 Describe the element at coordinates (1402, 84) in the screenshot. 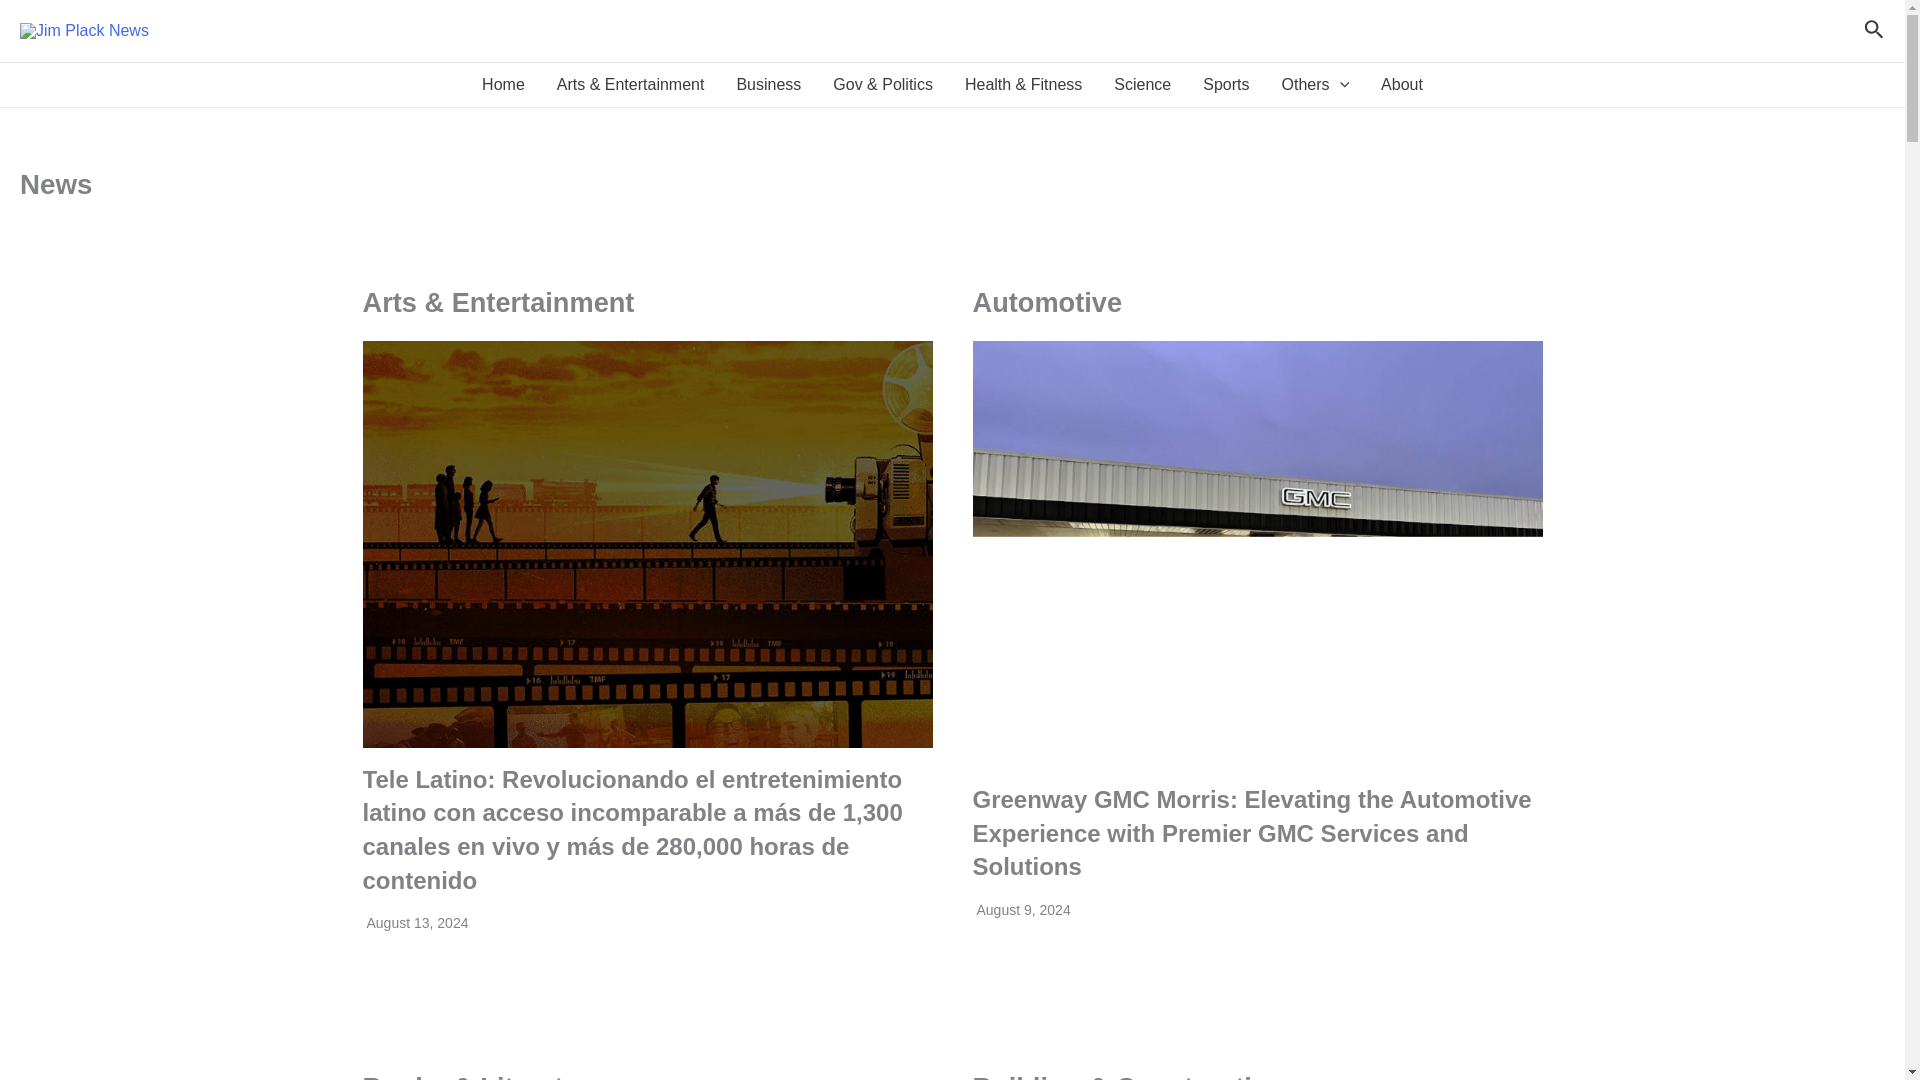

I see `About` at that location.